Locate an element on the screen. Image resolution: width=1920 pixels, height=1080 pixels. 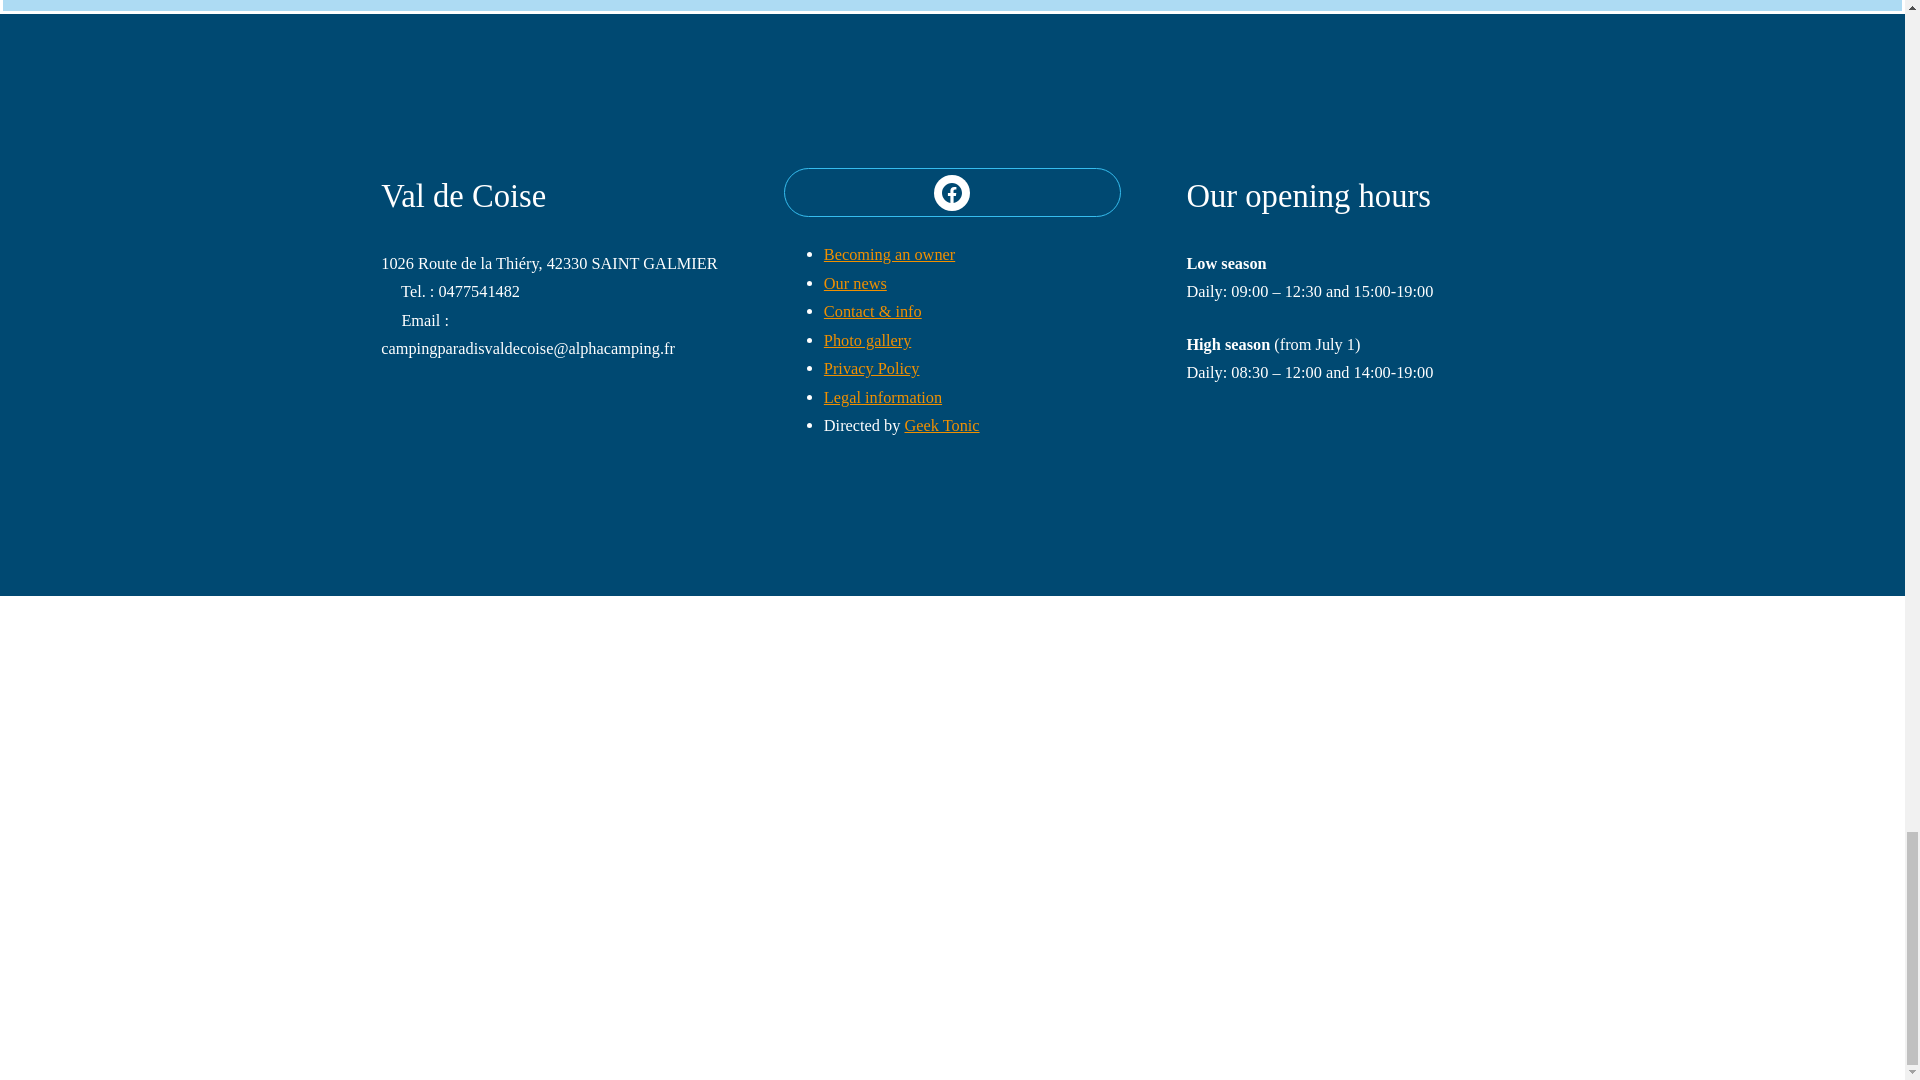
Becoming an owner is located at coordinates (888, 254).